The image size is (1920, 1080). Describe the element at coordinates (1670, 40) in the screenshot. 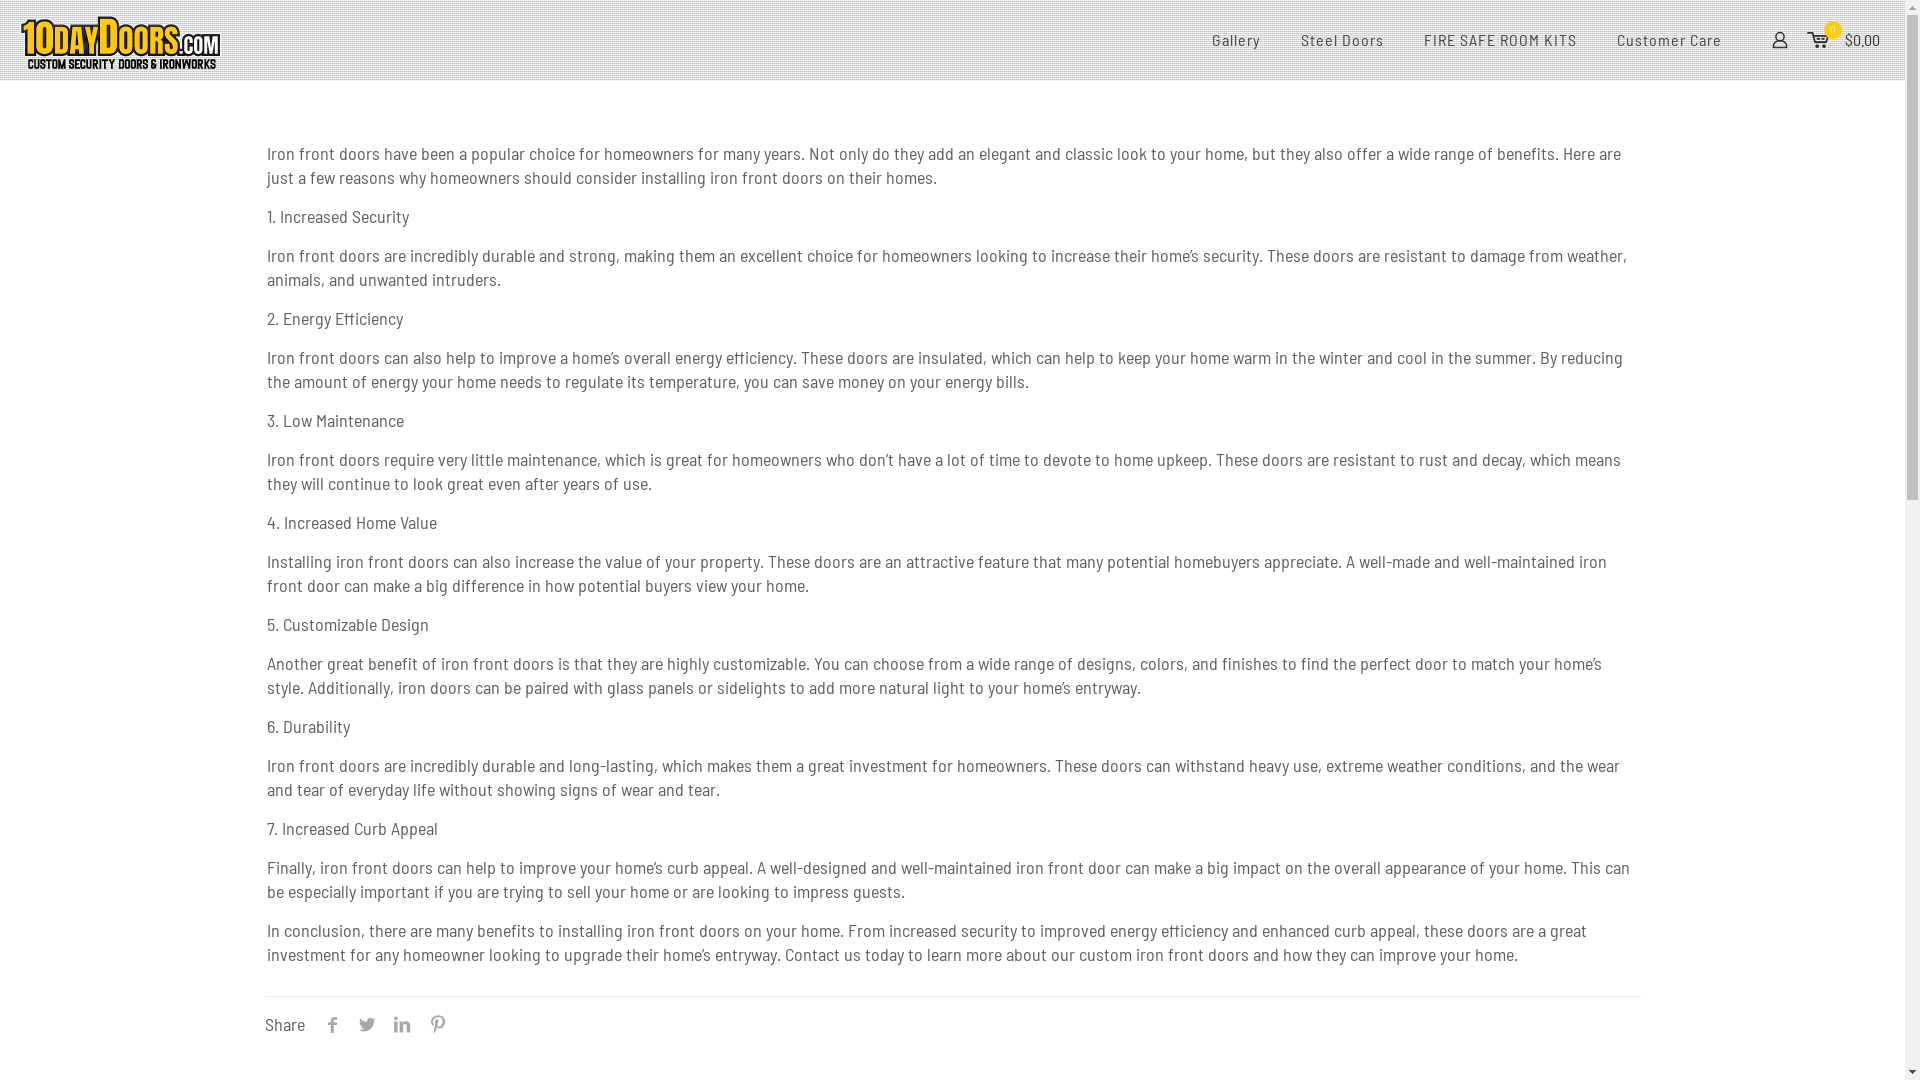

I see `Customer Care` at that location.